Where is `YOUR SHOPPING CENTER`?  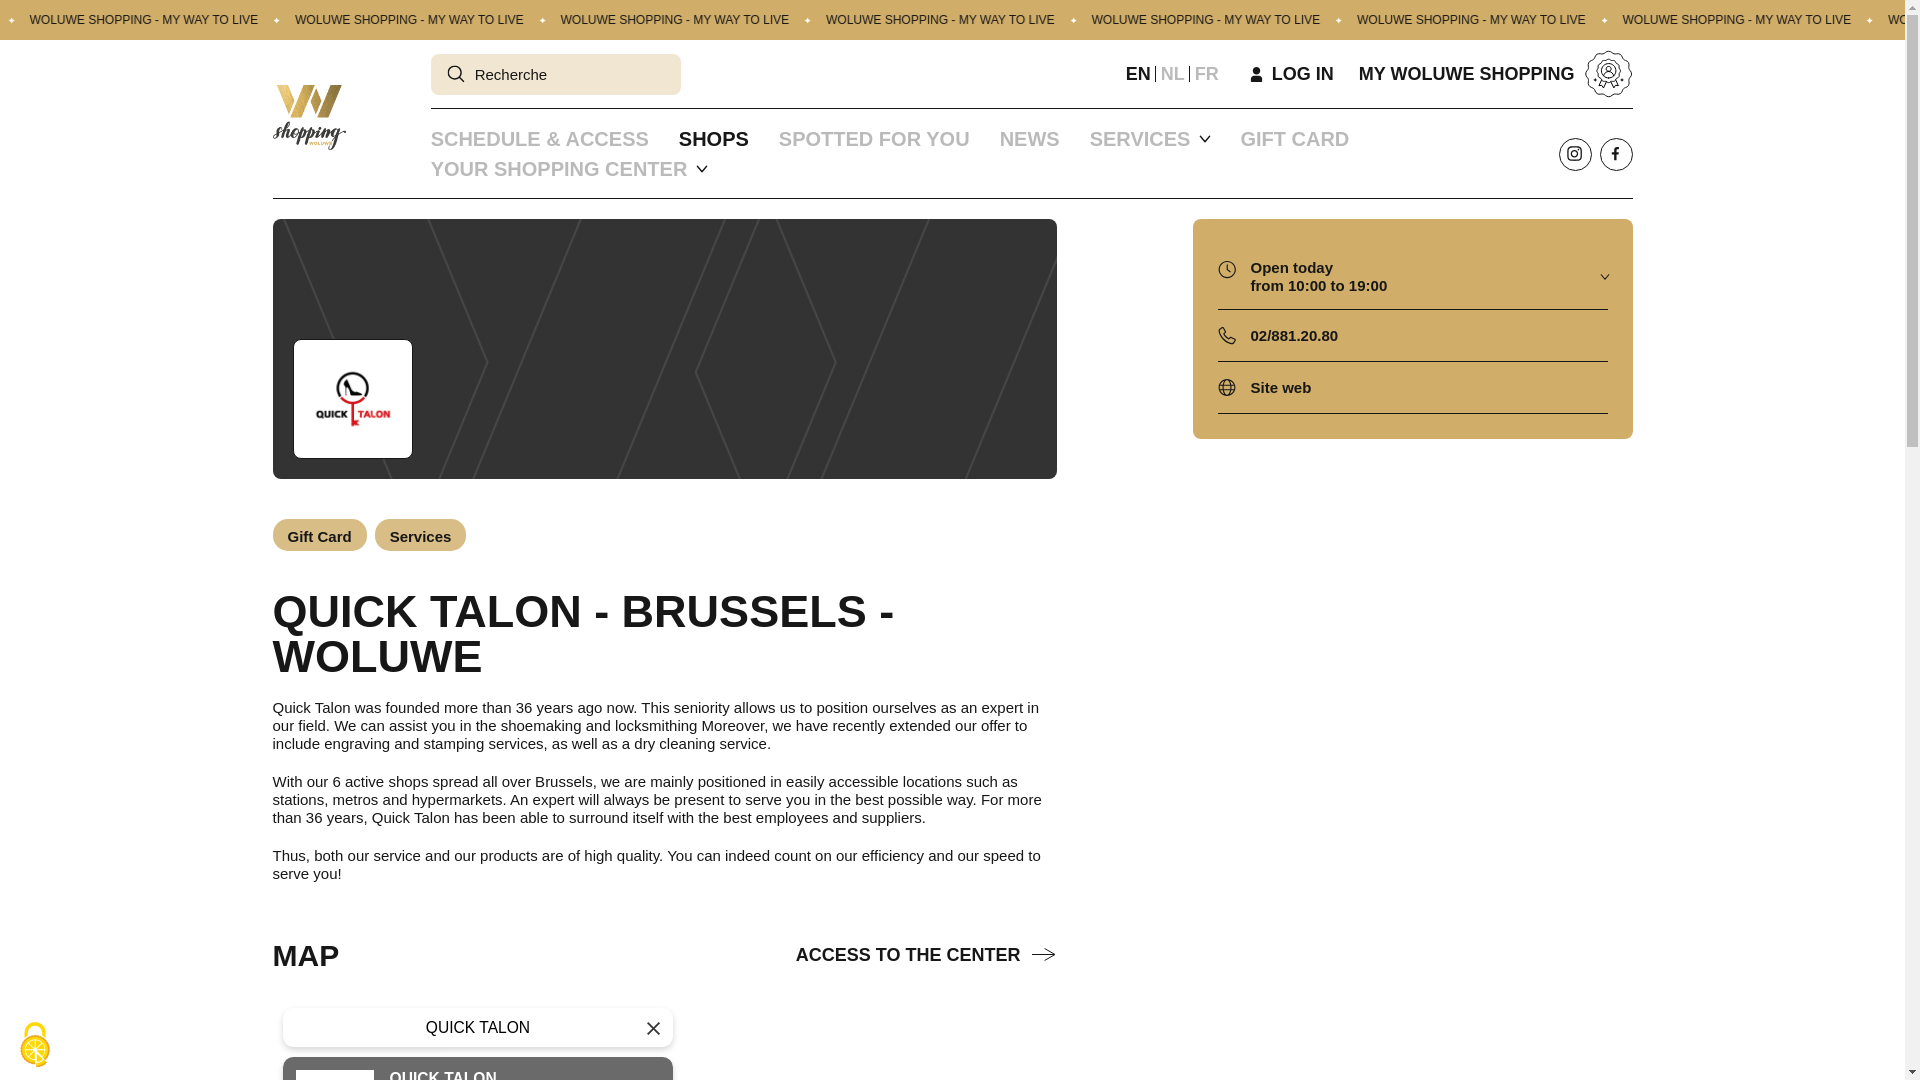
YOUR SHOPPING CENTER is located at coordinates (558, 168).